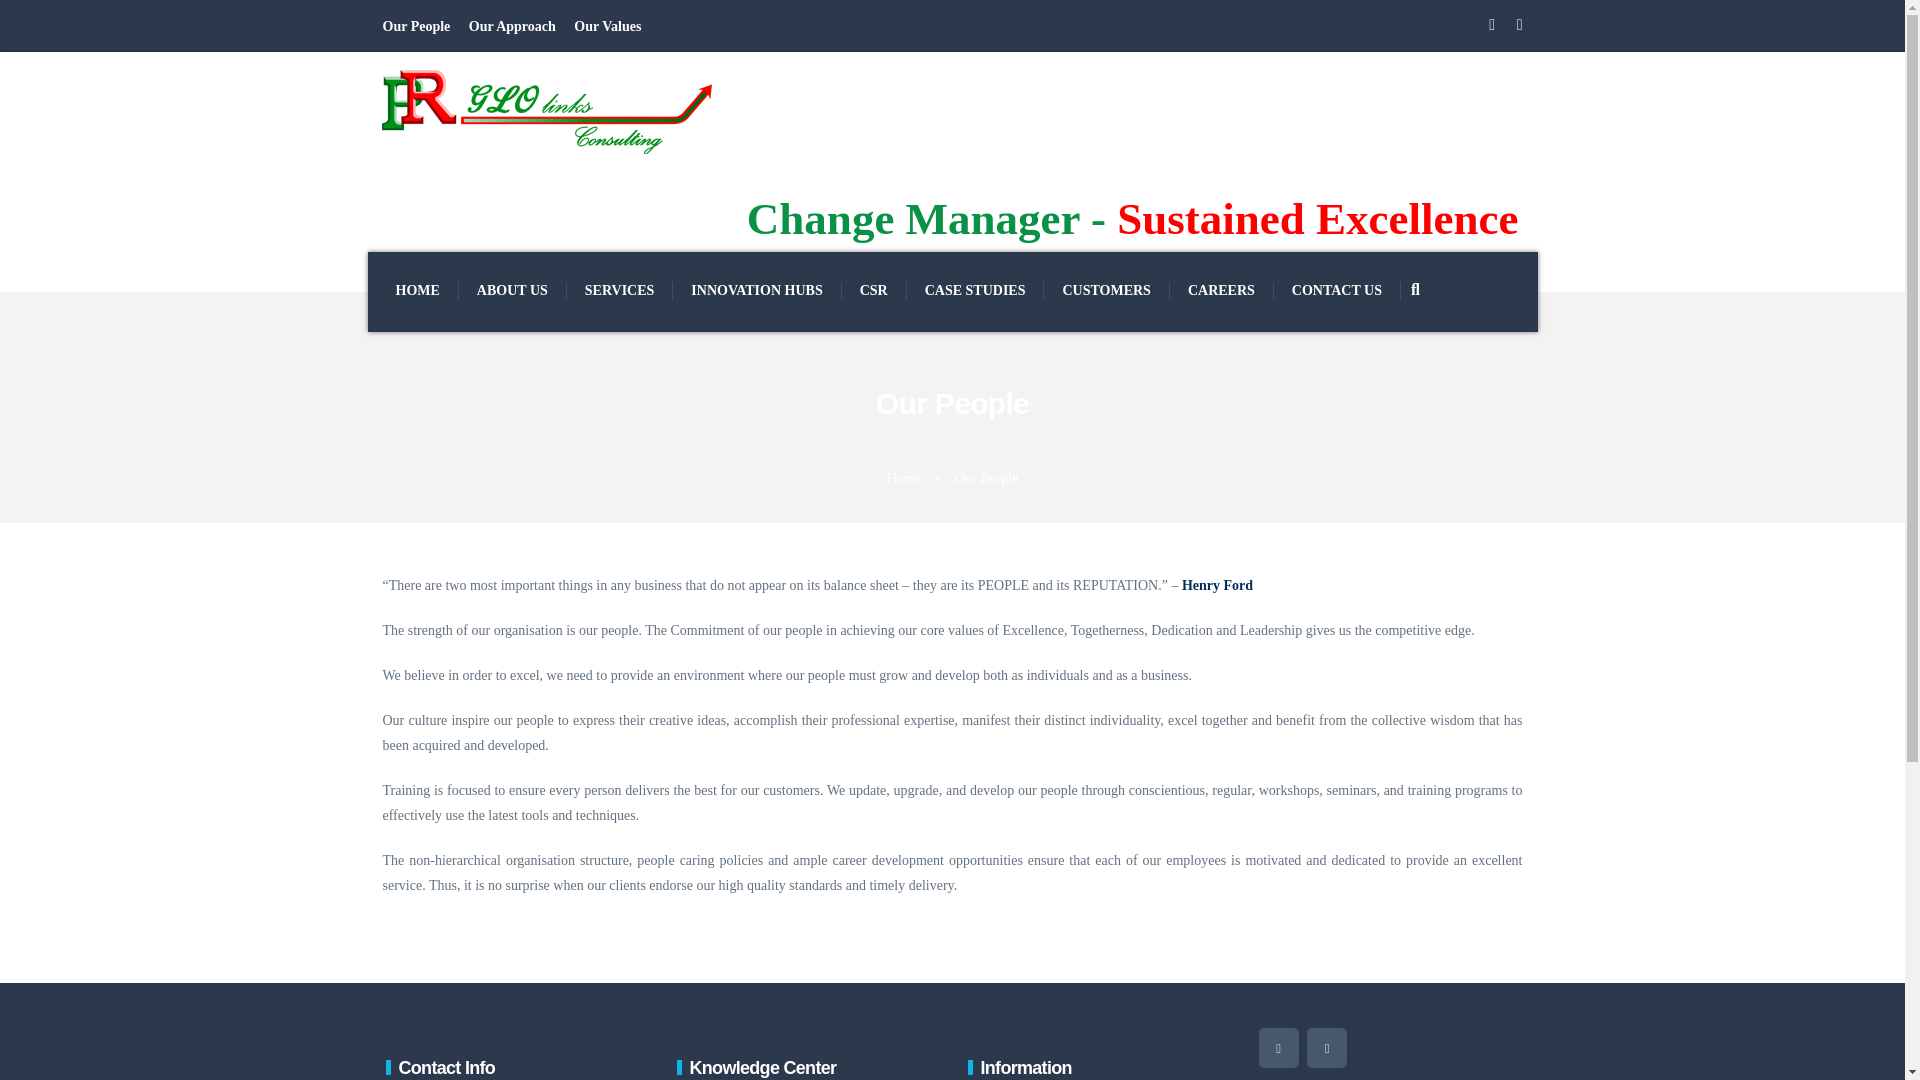 The height and width of the screenshot is (1080, 1920). What do you see at coordinates (1106, 290) in the screenshot?
I see `CUSTOMERS` at bounding box center [1106, 290].